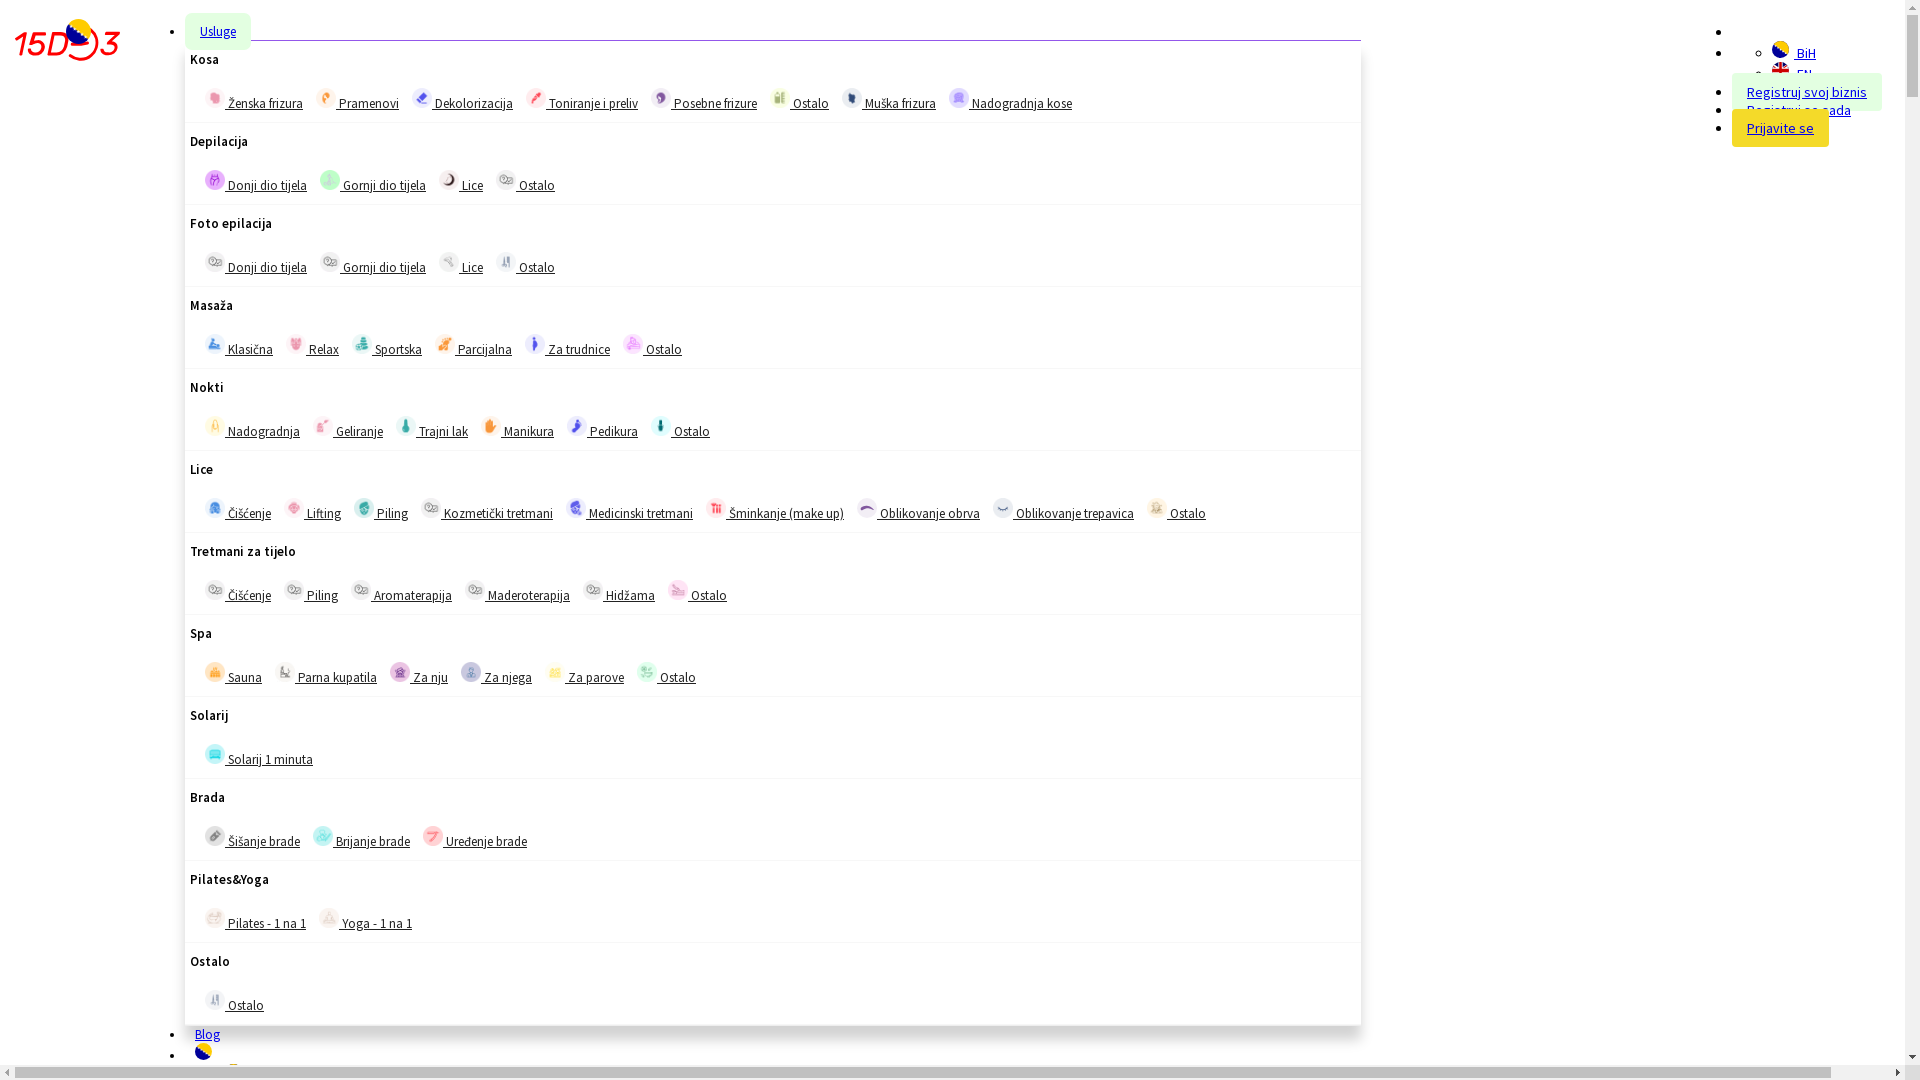  Describe the element at coordinates (373, 264) in the screenshot. I see `Gornji dio tijela` at that location.